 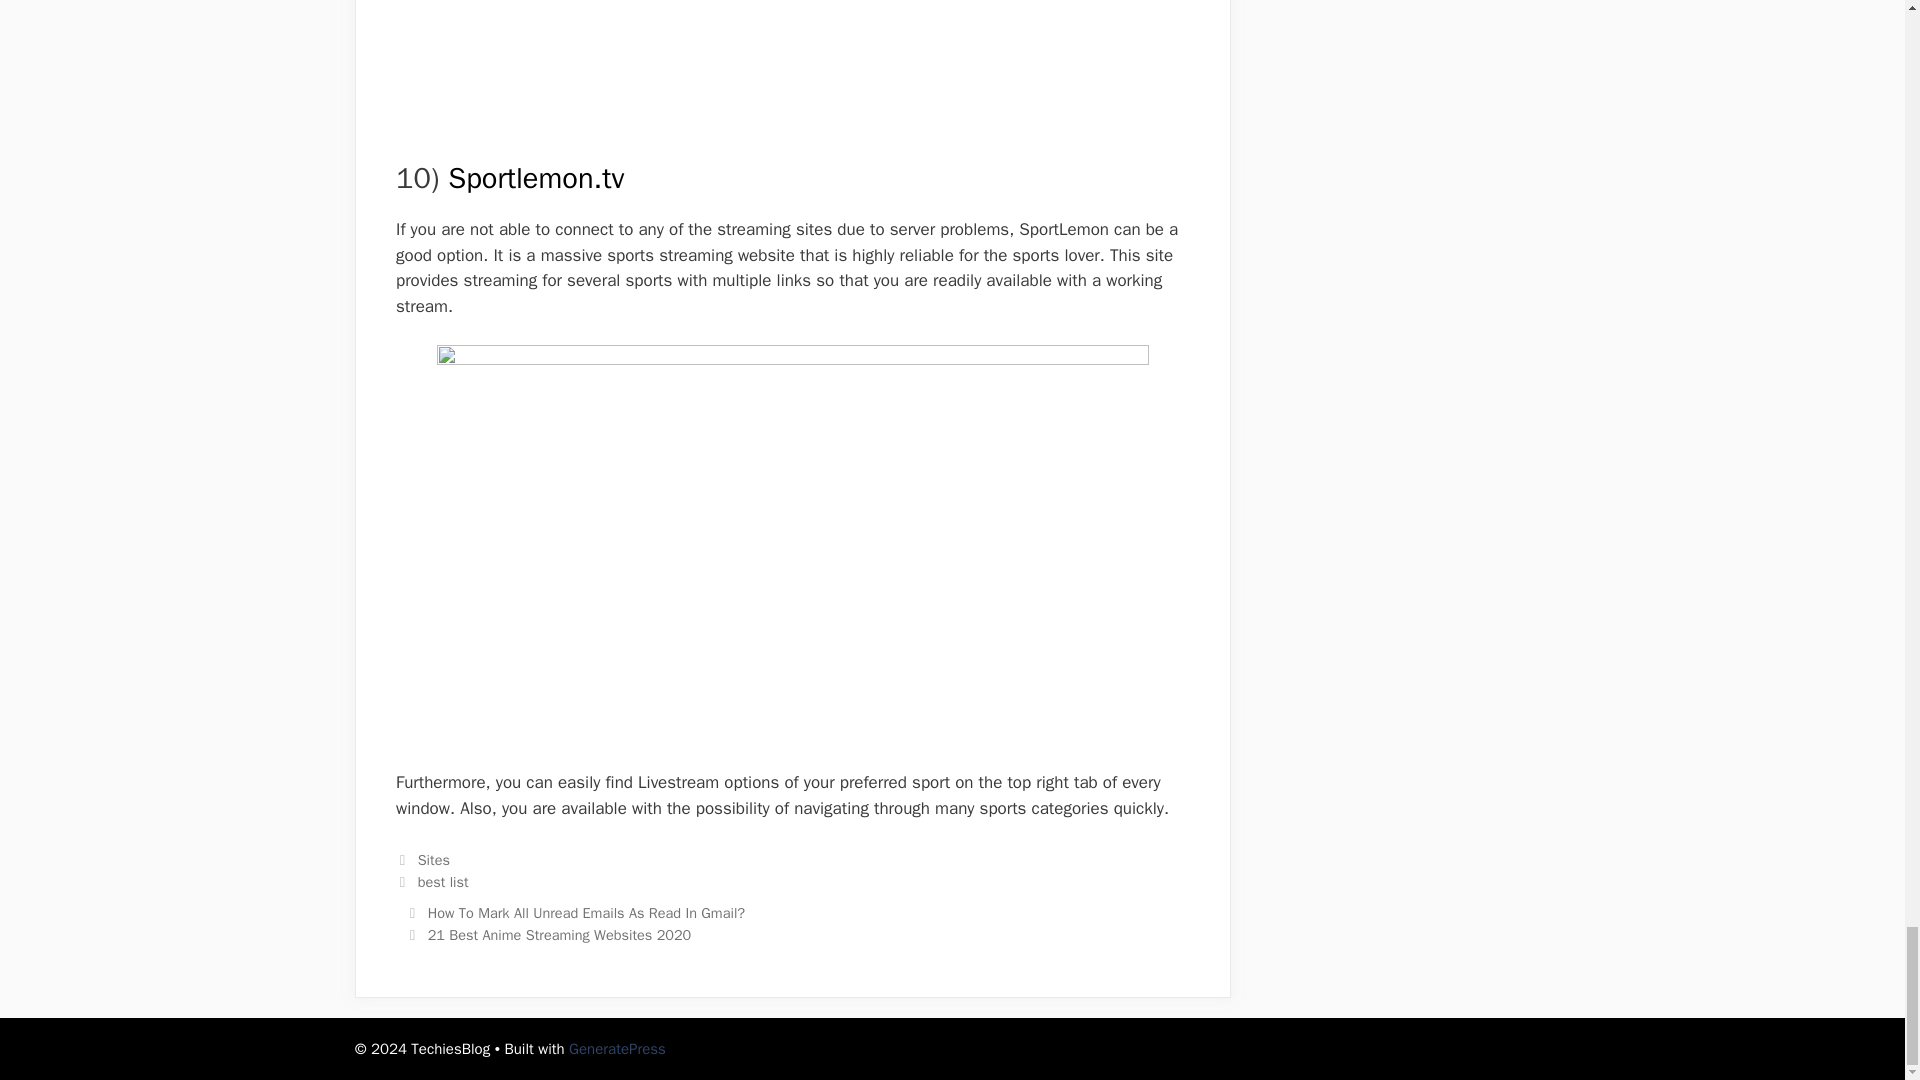 I want to click on GeneratePress, so click(x=617, y=1049).